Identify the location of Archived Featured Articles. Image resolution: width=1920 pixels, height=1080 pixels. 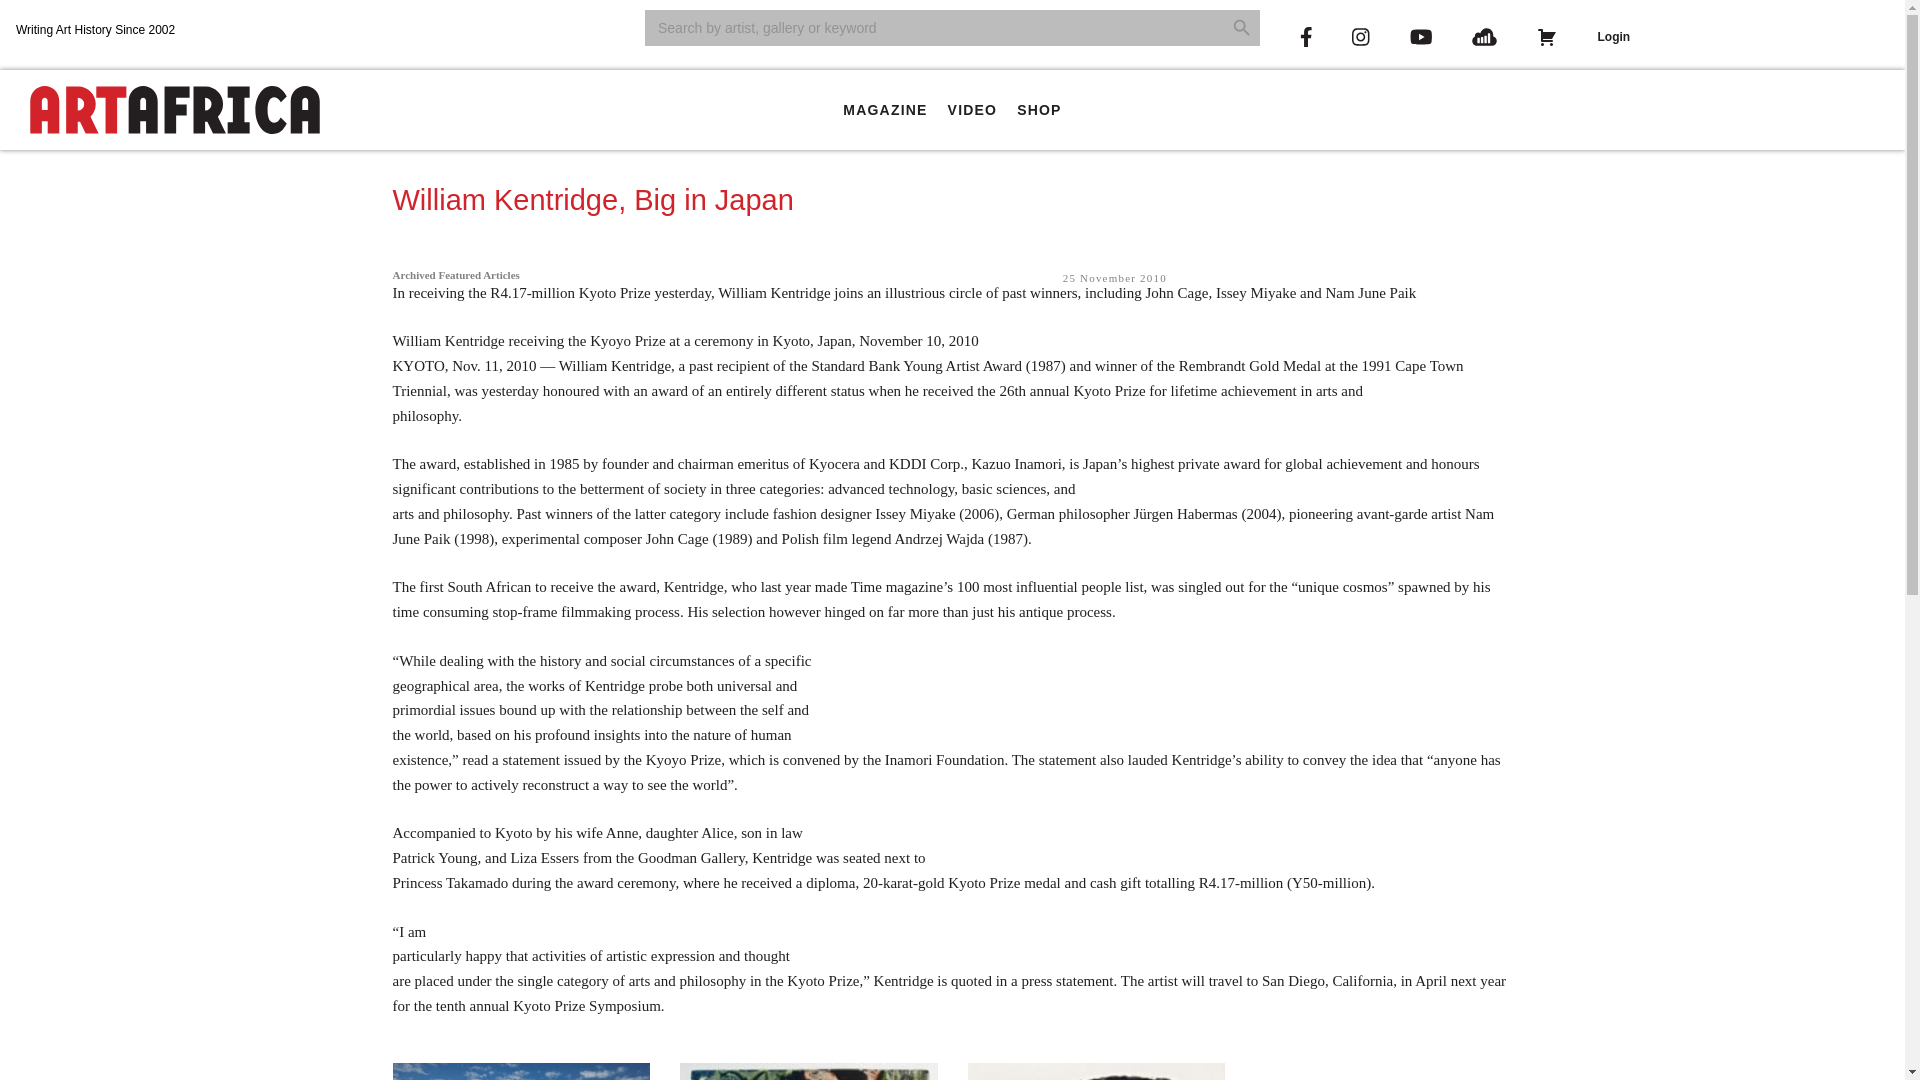
(454, 274).